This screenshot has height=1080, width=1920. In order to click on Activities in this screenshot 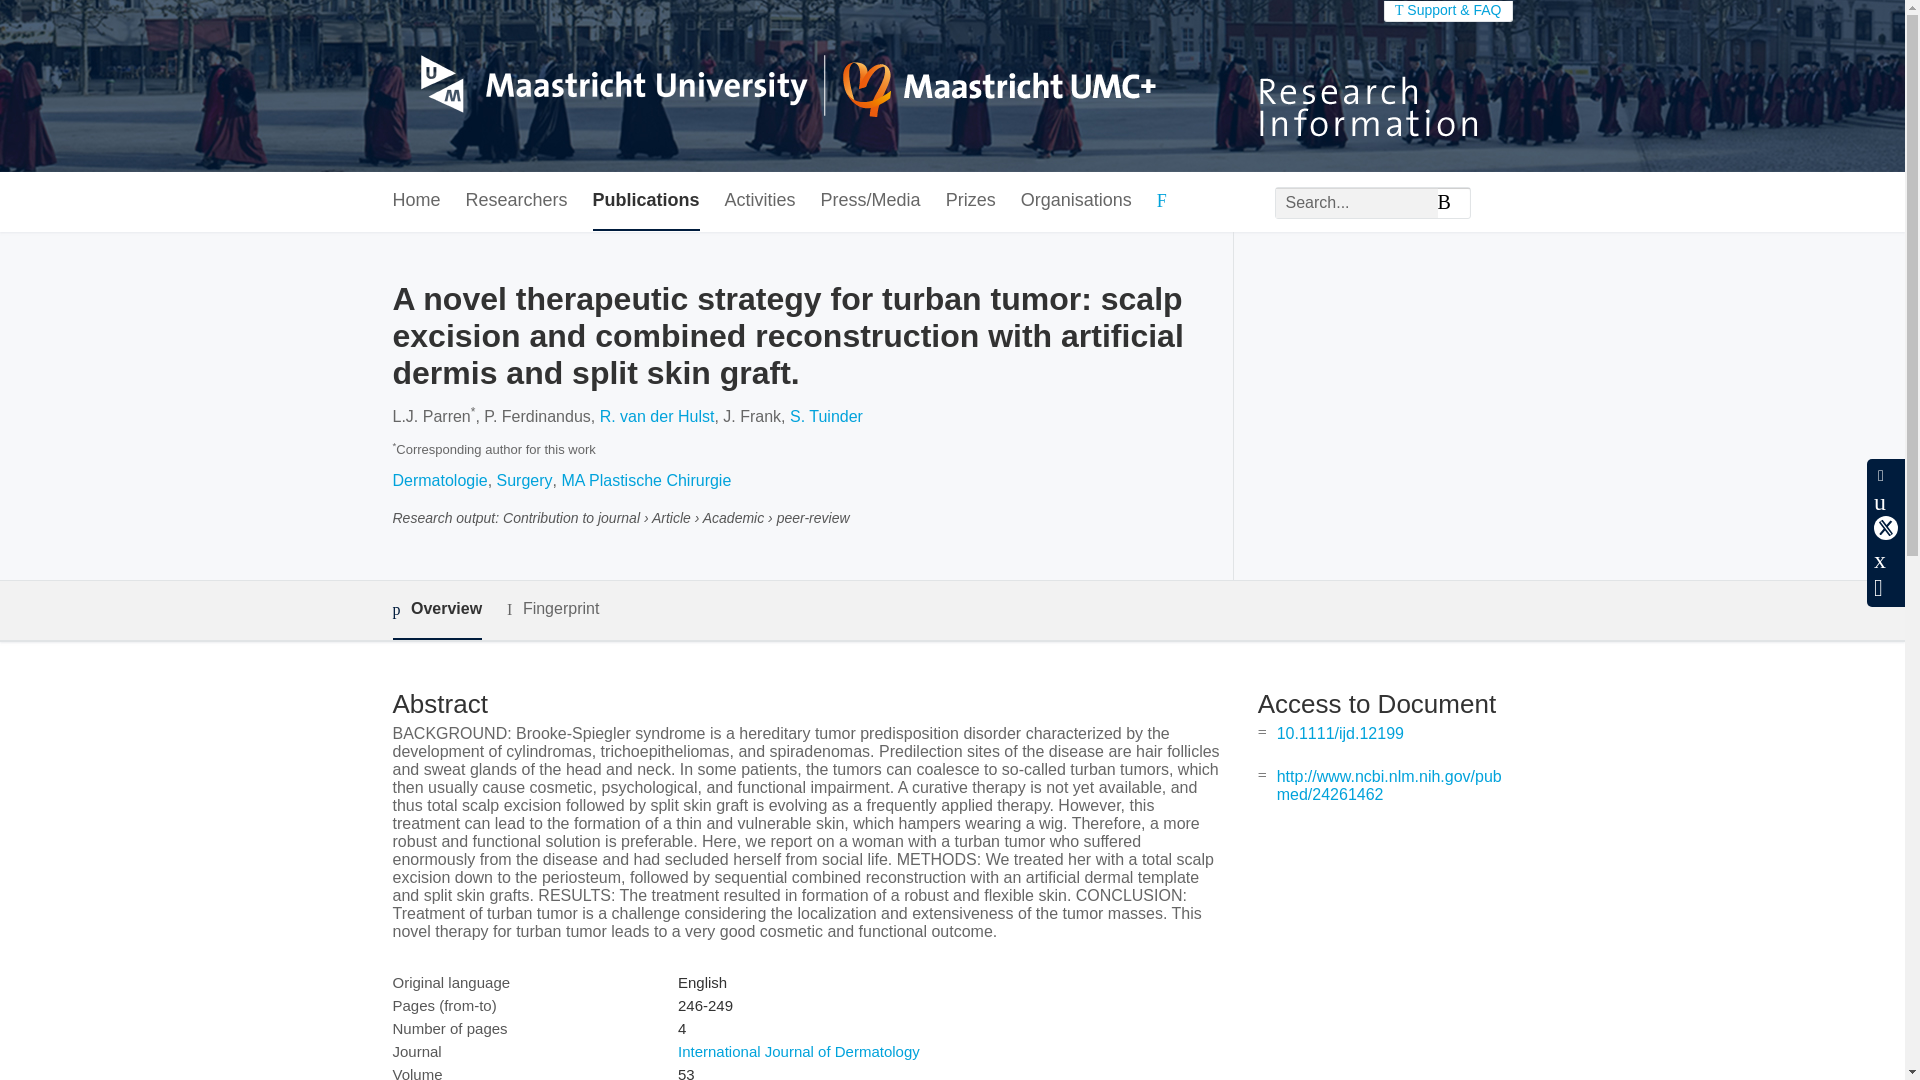, I will do `click(760, 201)`.